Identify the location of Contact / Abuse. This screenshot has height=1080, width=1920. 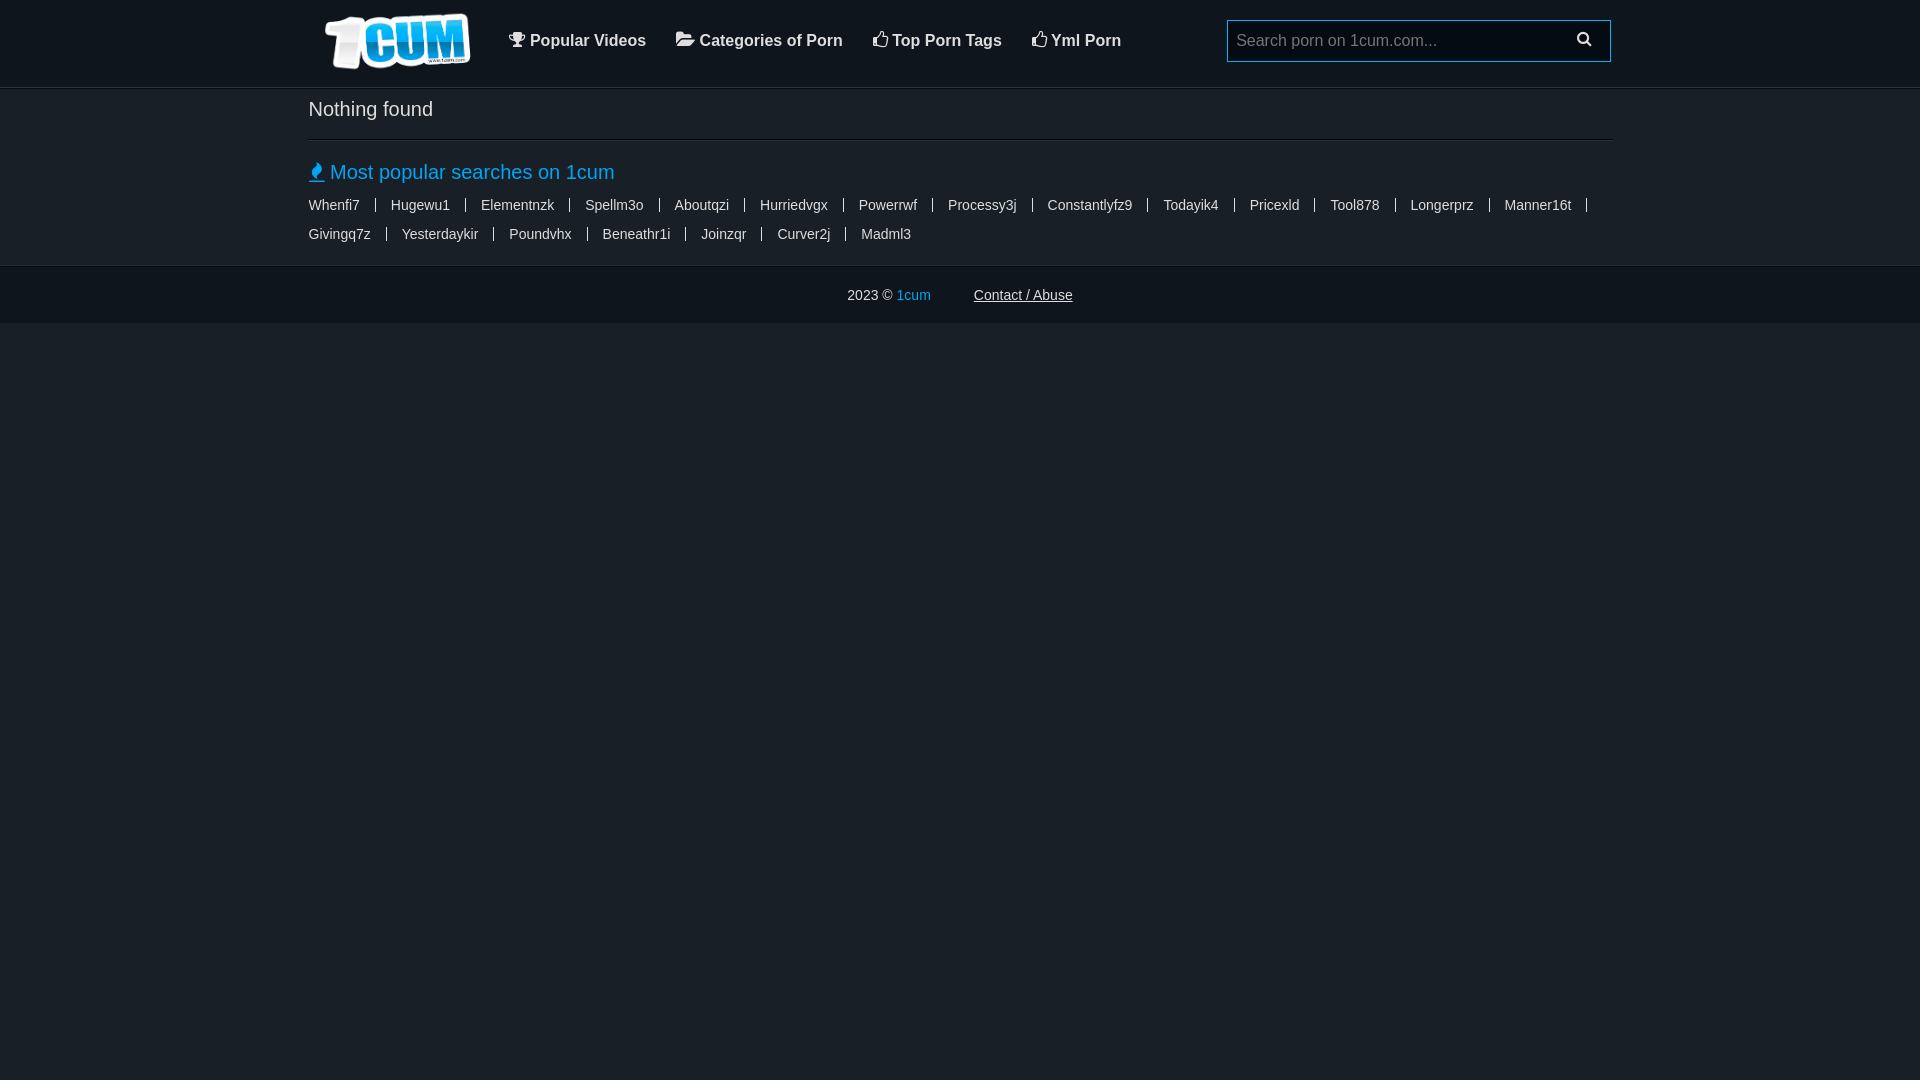
(1024, 295).